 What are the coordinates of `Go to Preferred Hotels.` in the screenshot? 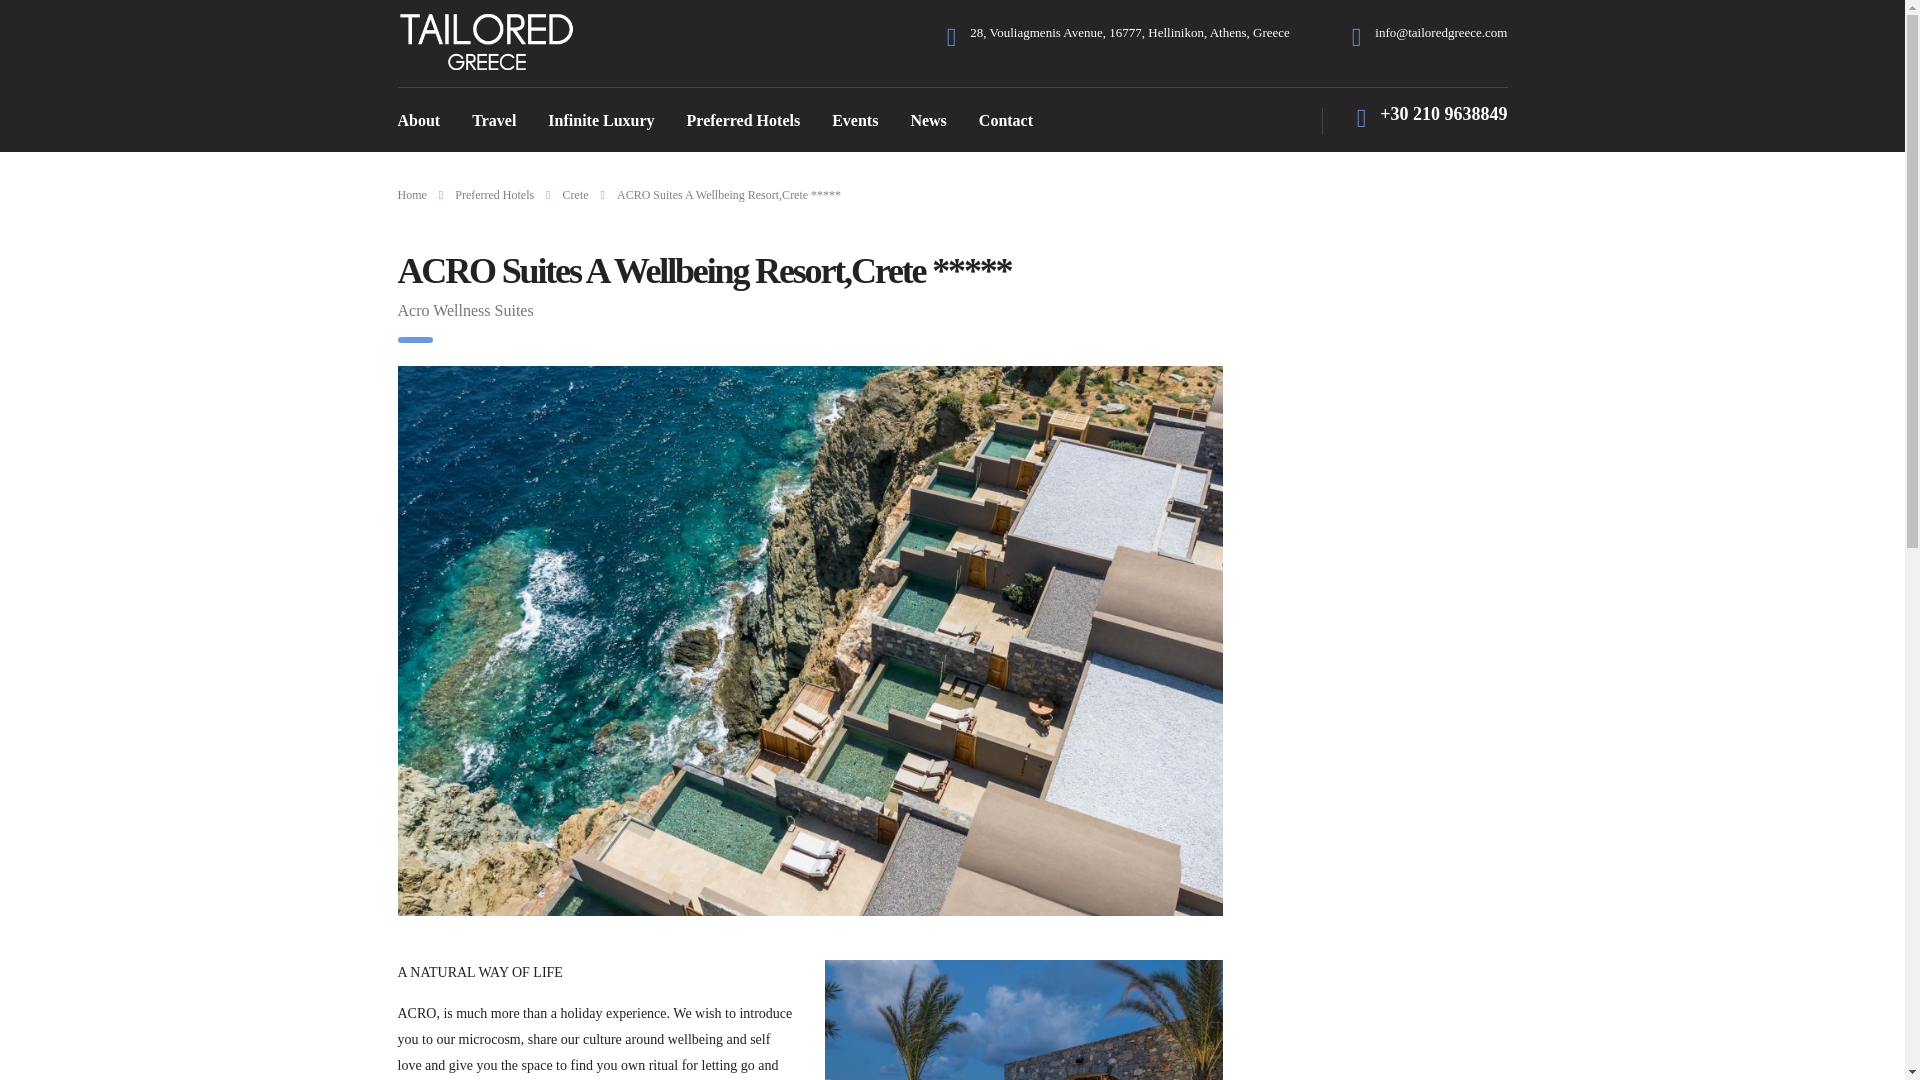 It's located at (494, 194).